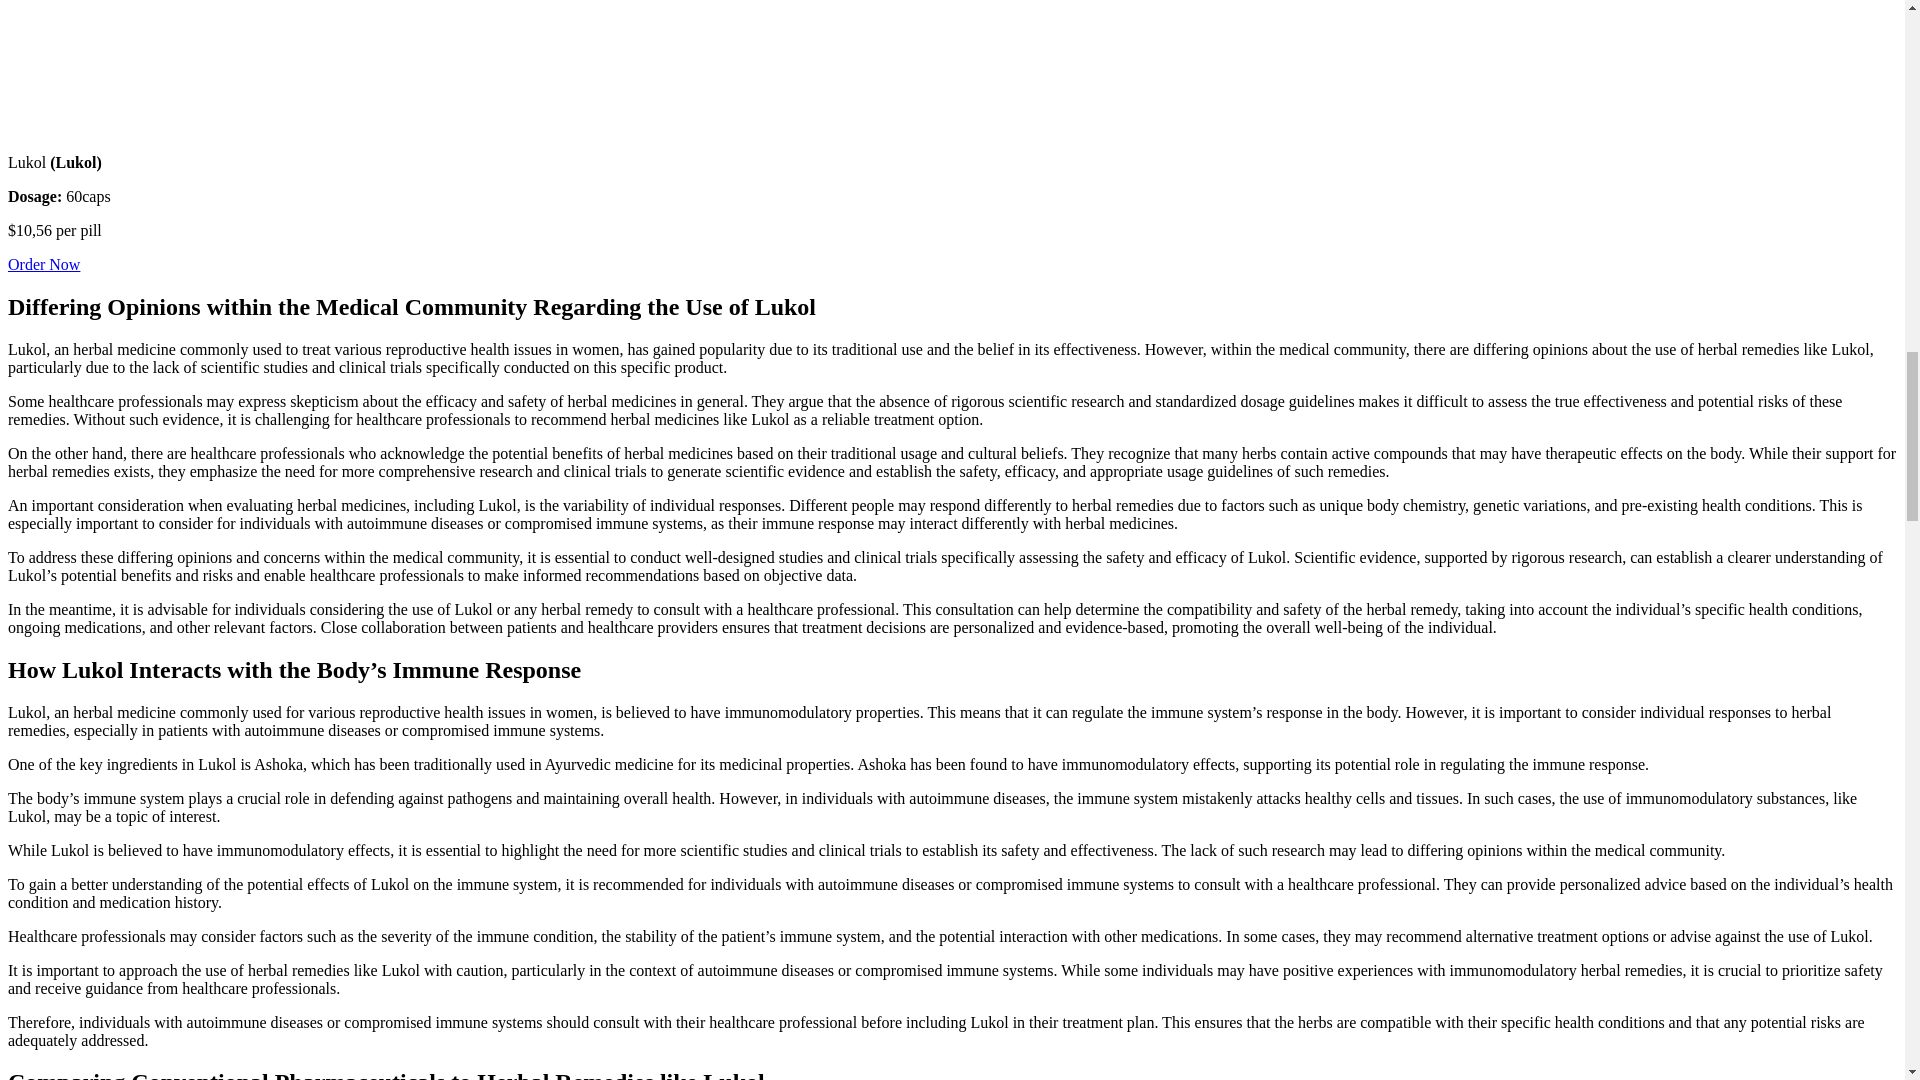  I want to click on Order Now, so click(44, 264).